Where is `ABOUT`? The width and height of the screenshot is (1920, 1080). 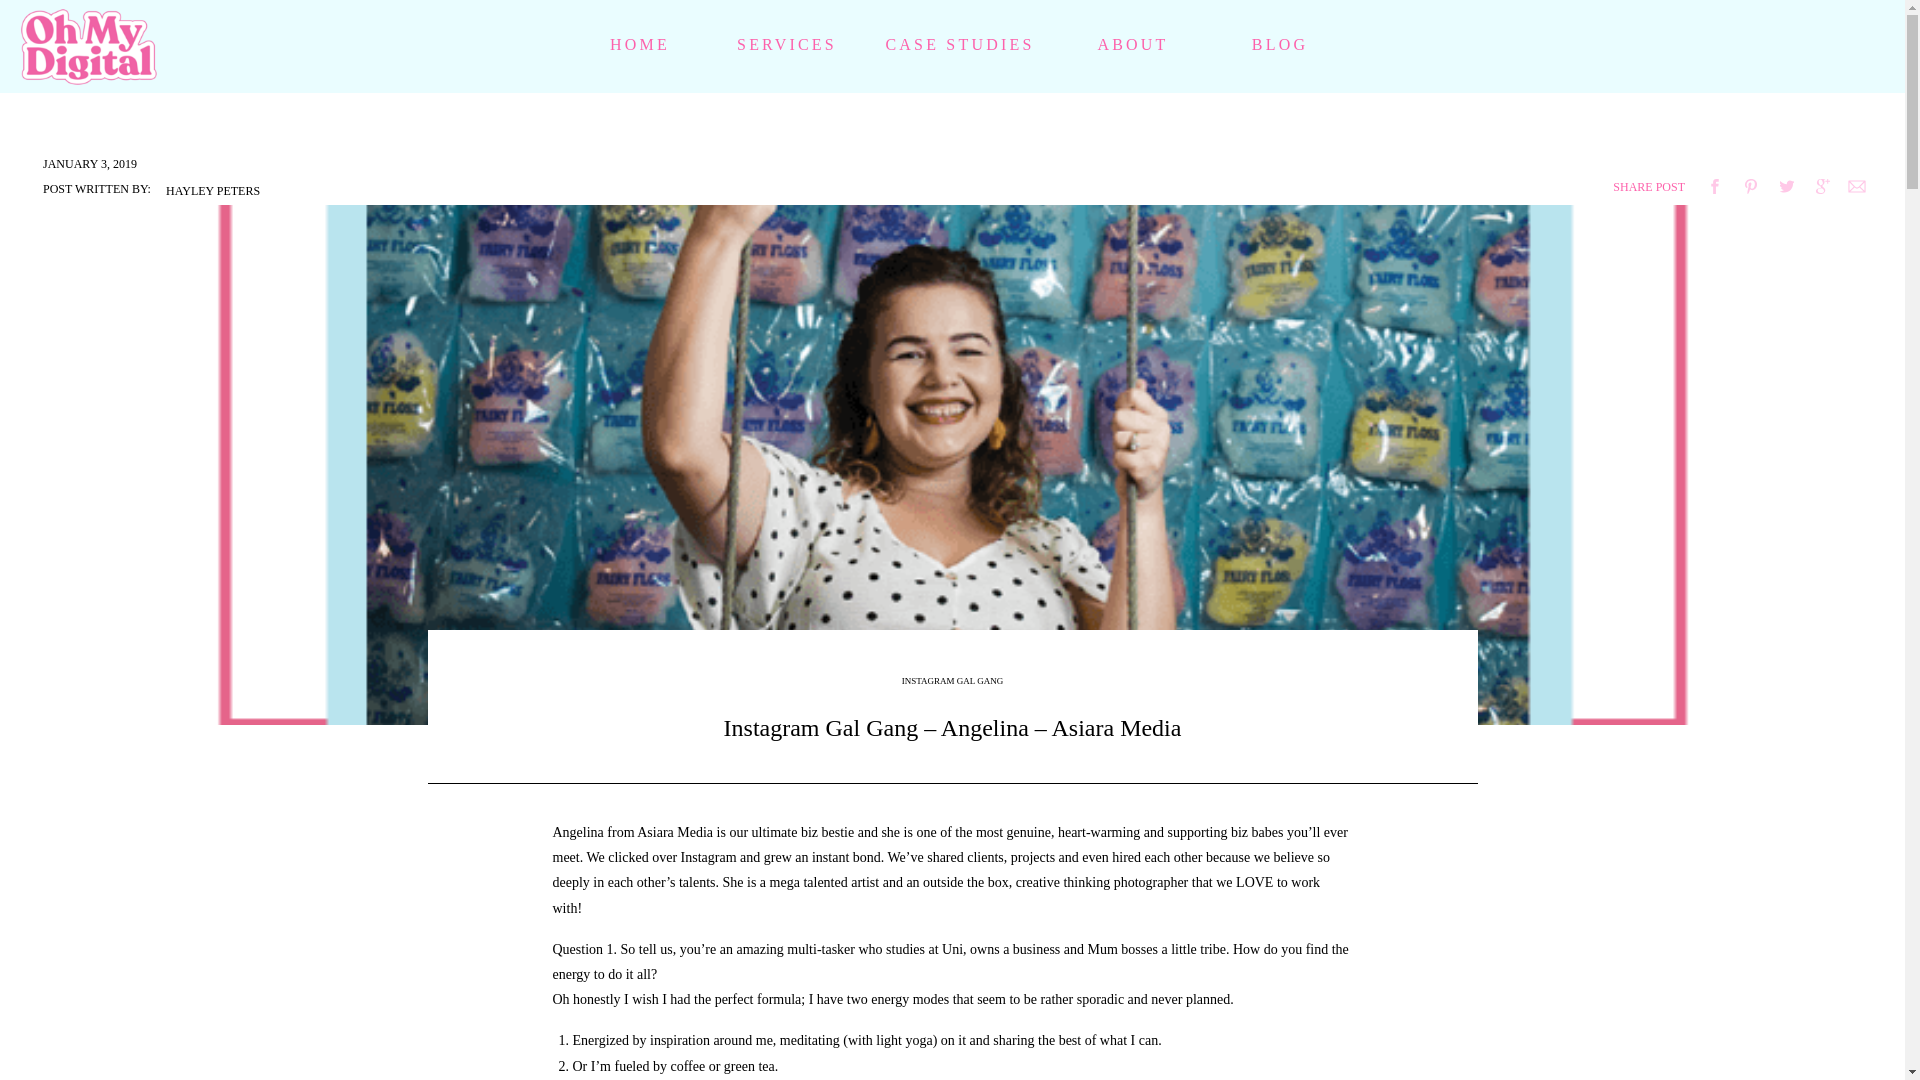 ABOUT is located at coordinates (1133, 47).